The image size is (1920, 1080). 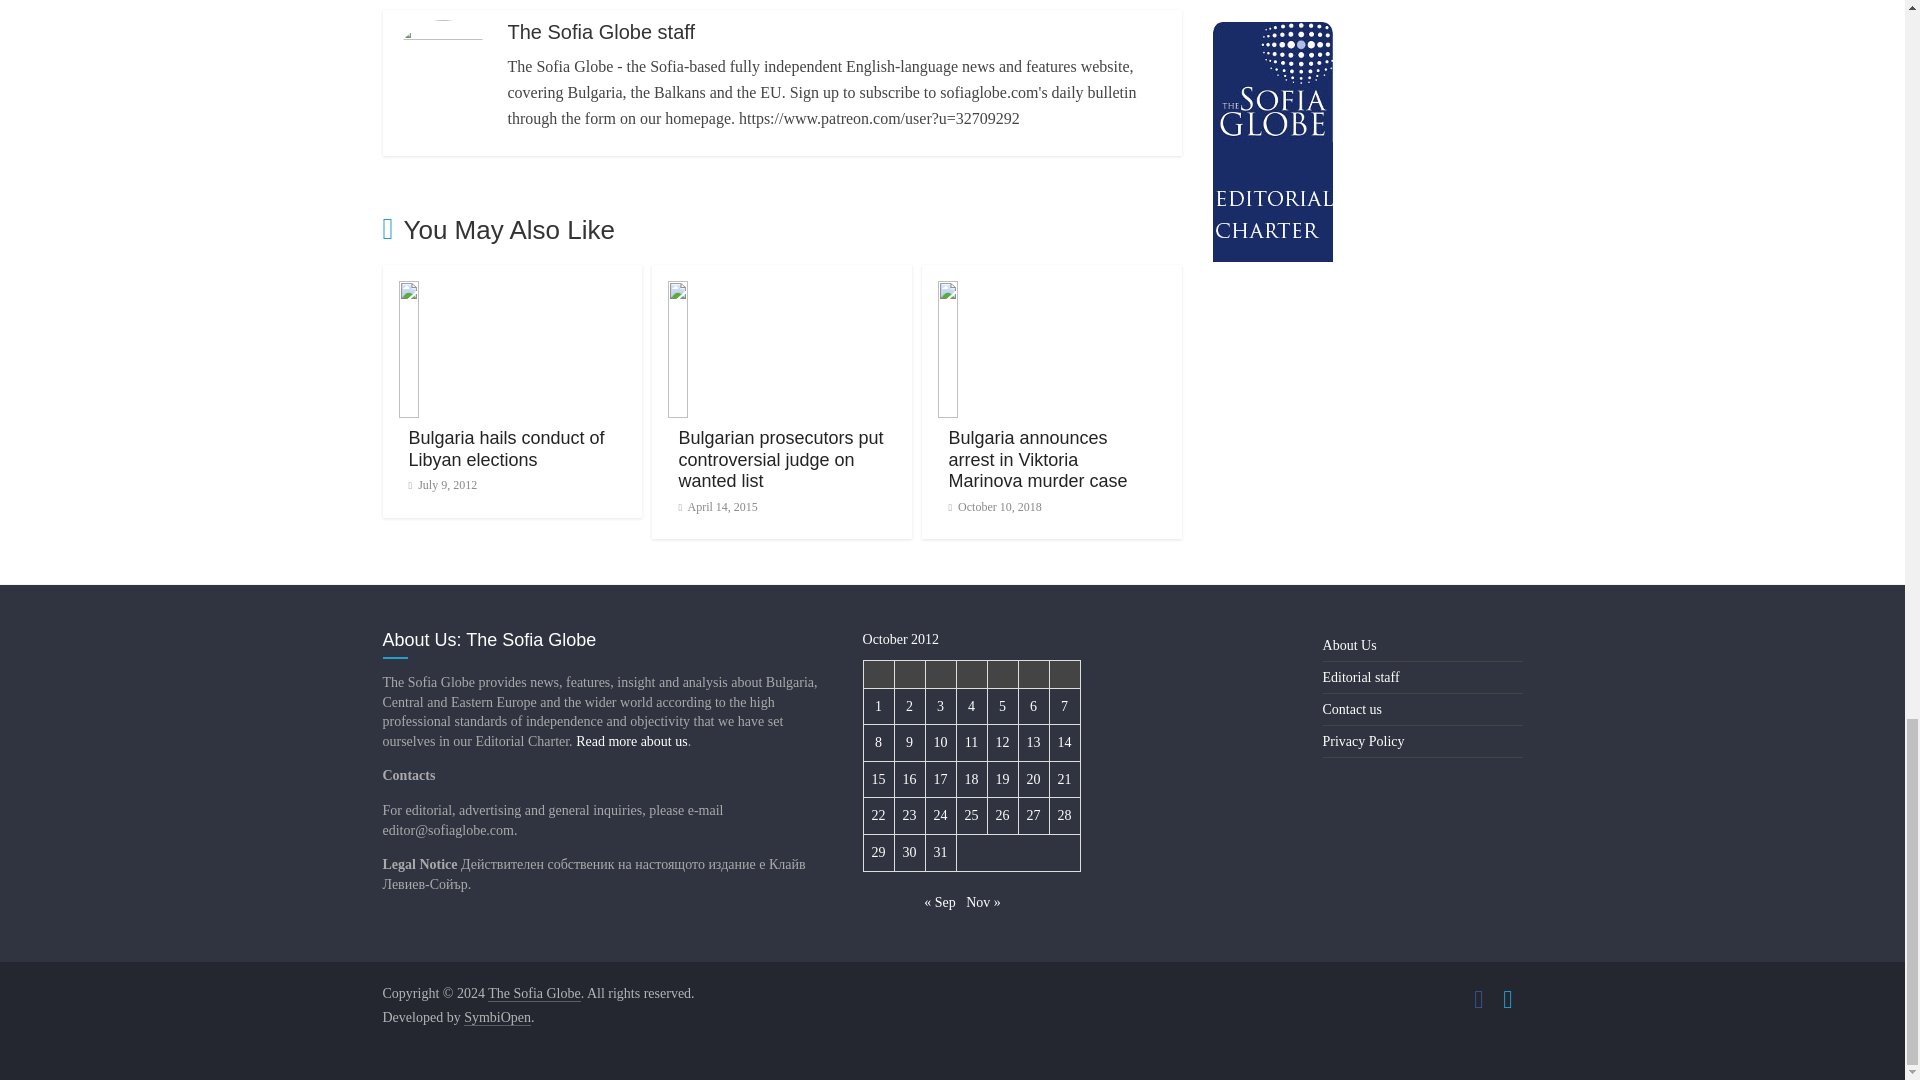 What do you see at coordinates (1038, 459) in the screenshot?
I see `Bulgaria announces arrest in Viktoria Marinova murder case` at bounding box center [1038, 459].